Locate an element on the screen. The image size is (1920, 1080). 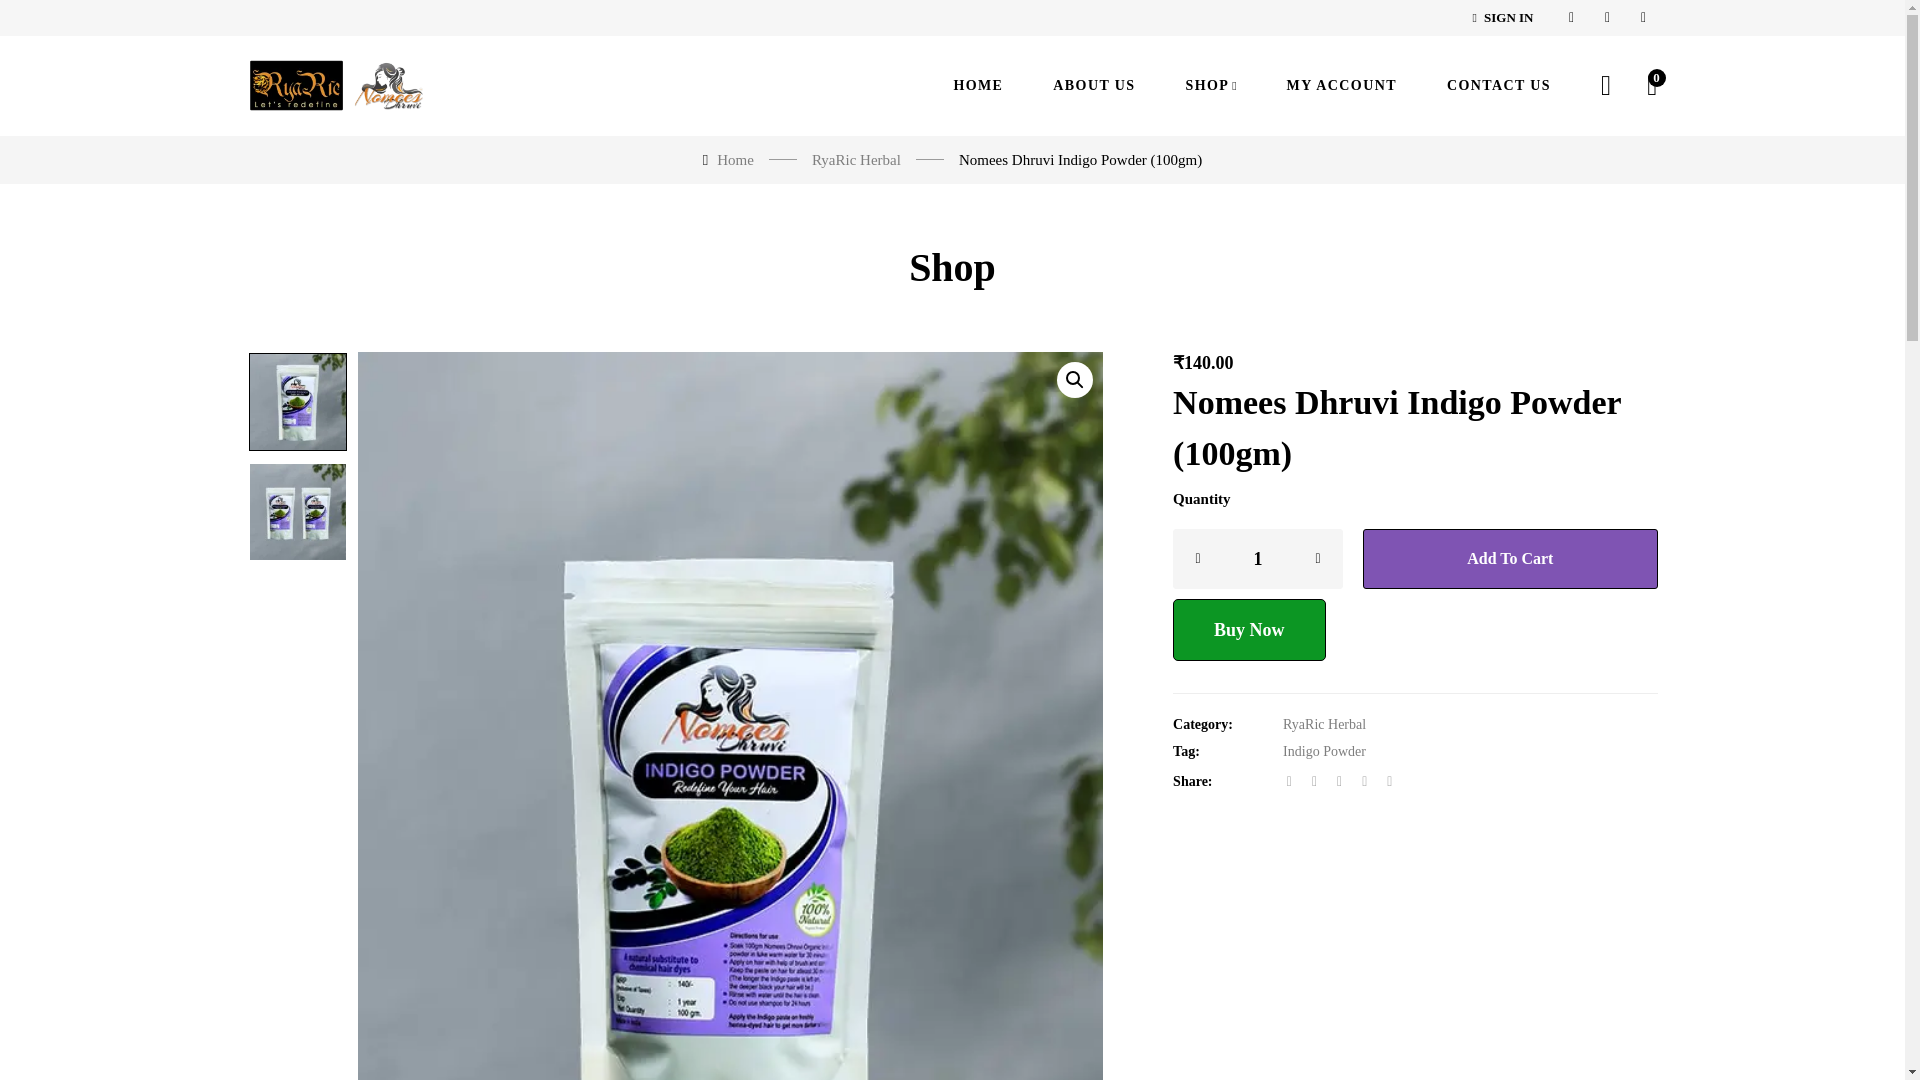
Sign in is located at coordinates (1503, 18).